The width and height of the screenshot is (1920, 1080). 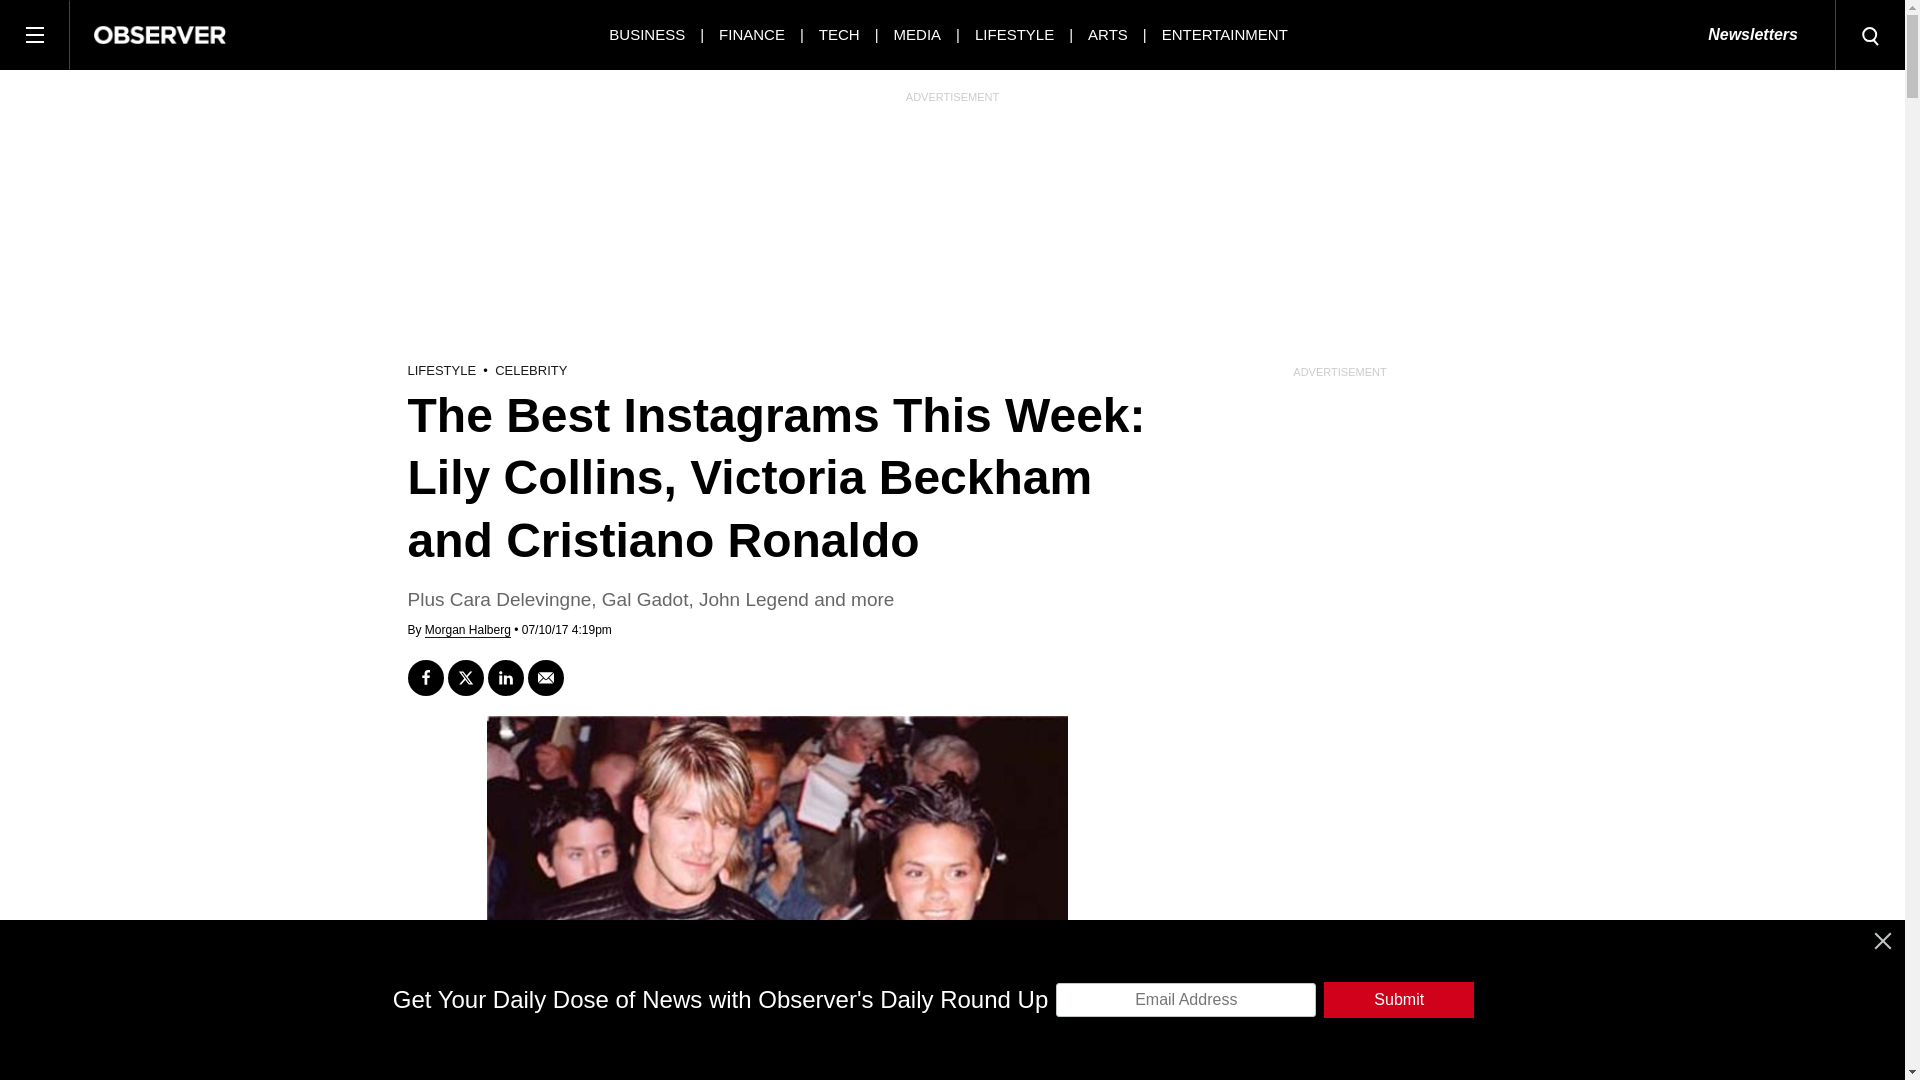 I want to click on MEDIA, so click(x=918, y=34).